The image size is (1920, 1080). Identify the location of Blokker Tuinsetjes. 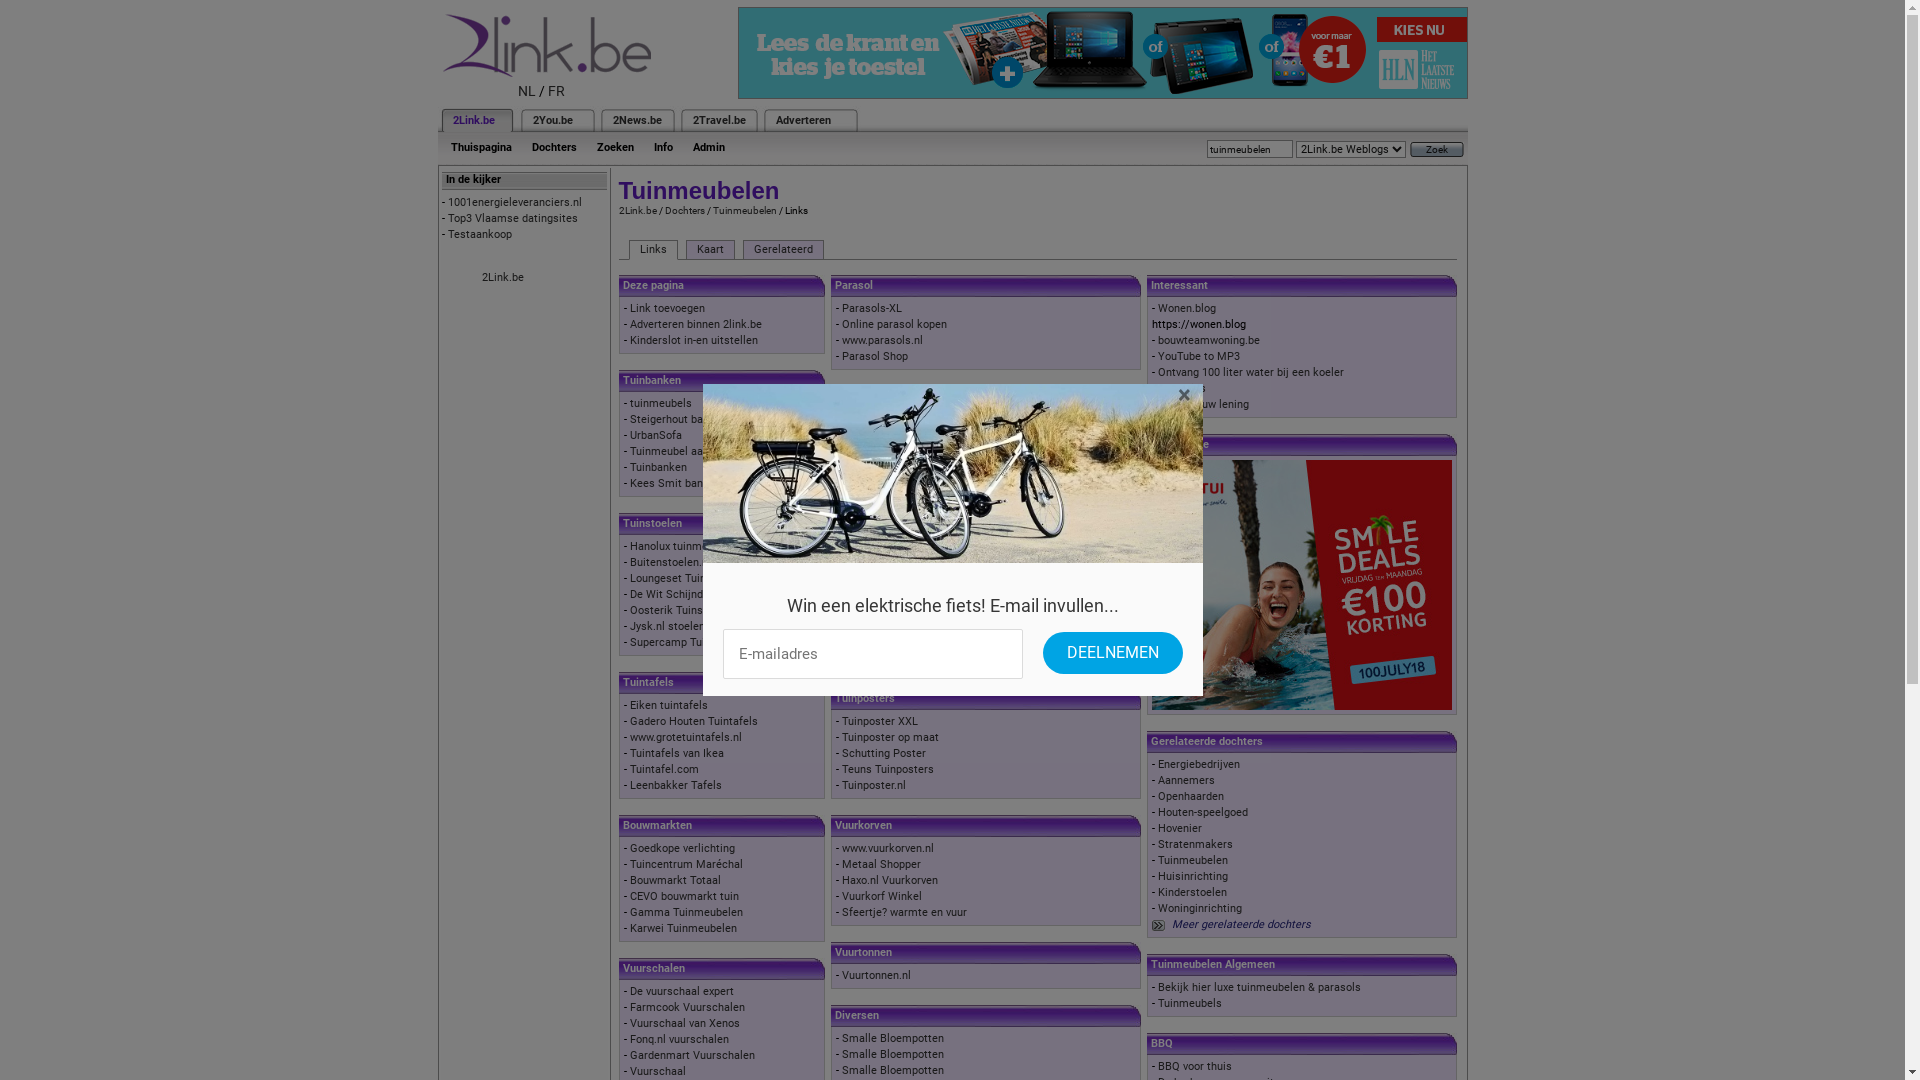
(888, 468).